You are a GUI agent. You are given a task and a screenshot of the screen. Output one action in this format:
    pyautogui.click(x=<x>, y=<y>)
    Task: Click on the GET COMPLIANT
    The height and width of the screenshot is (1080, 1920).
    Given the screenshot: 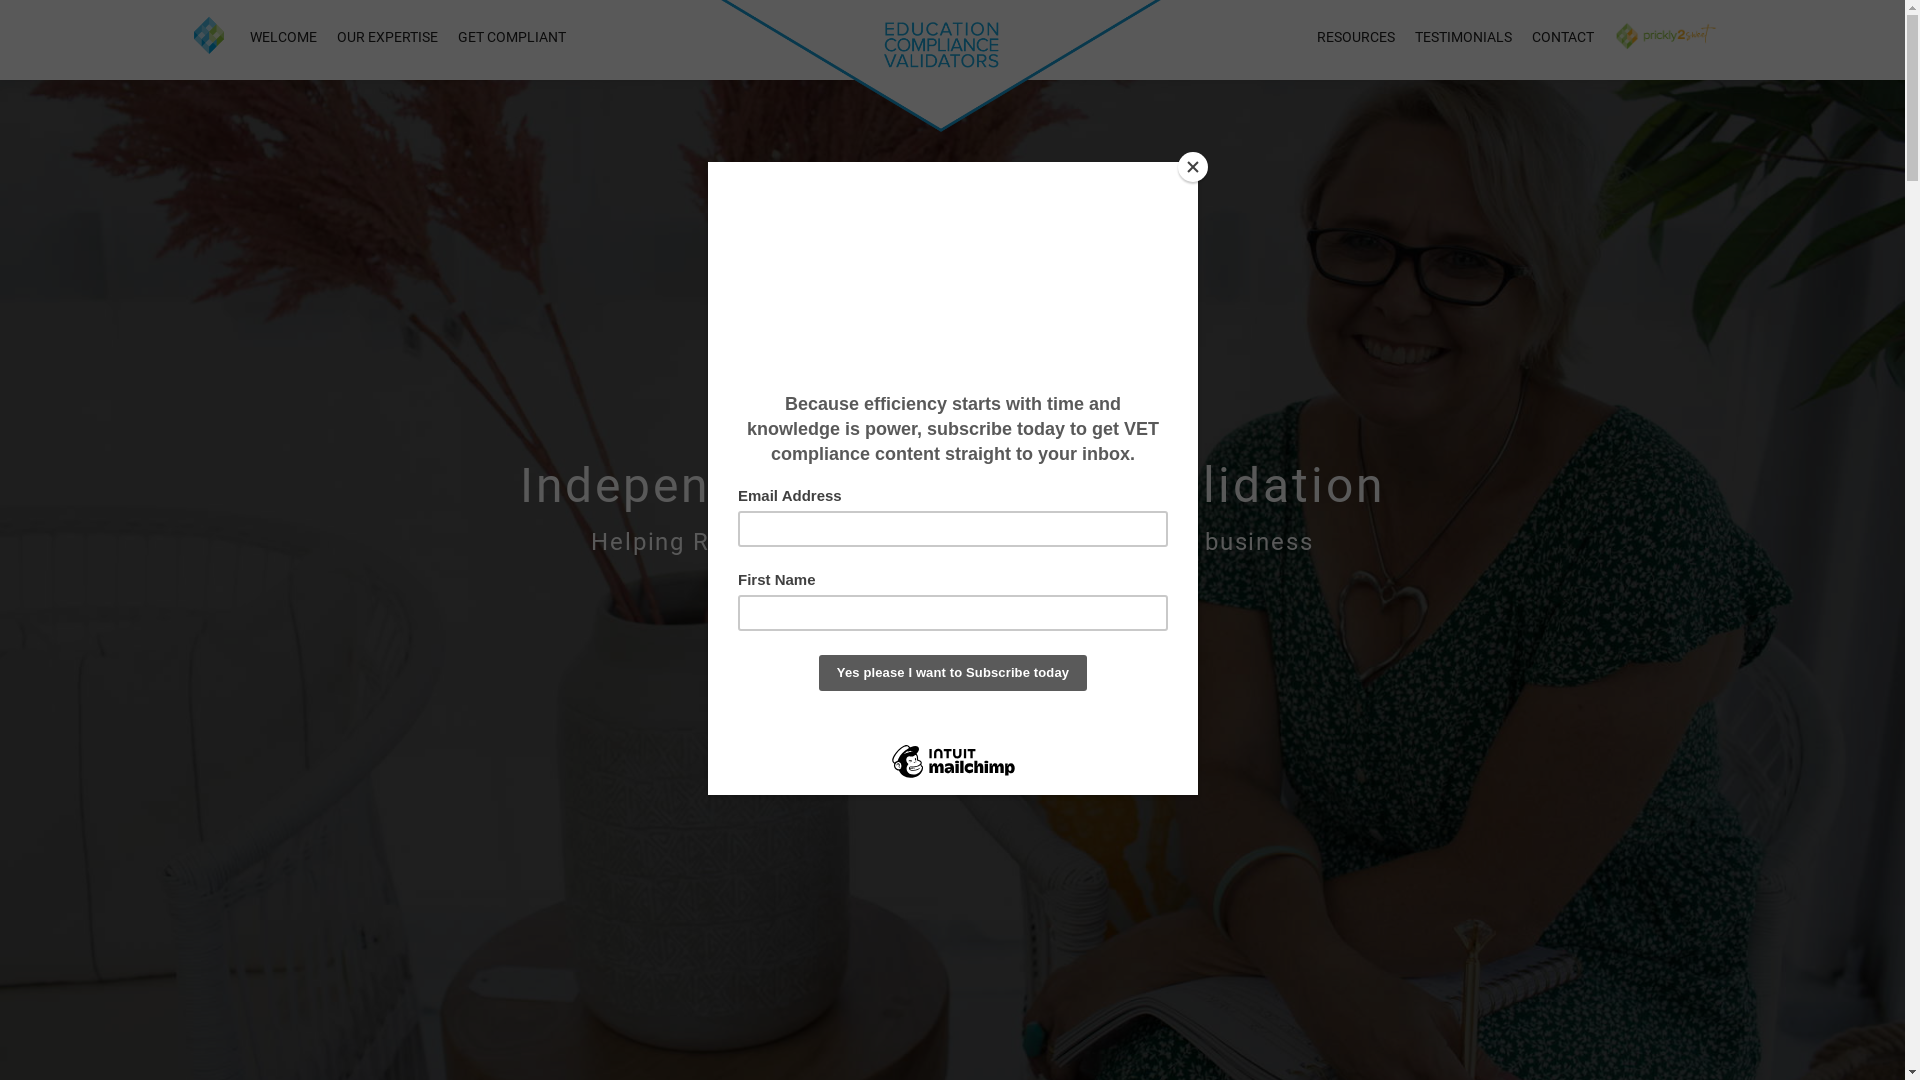 What is the action you would take?
    pyautogui.click(x=512, y=40)
    